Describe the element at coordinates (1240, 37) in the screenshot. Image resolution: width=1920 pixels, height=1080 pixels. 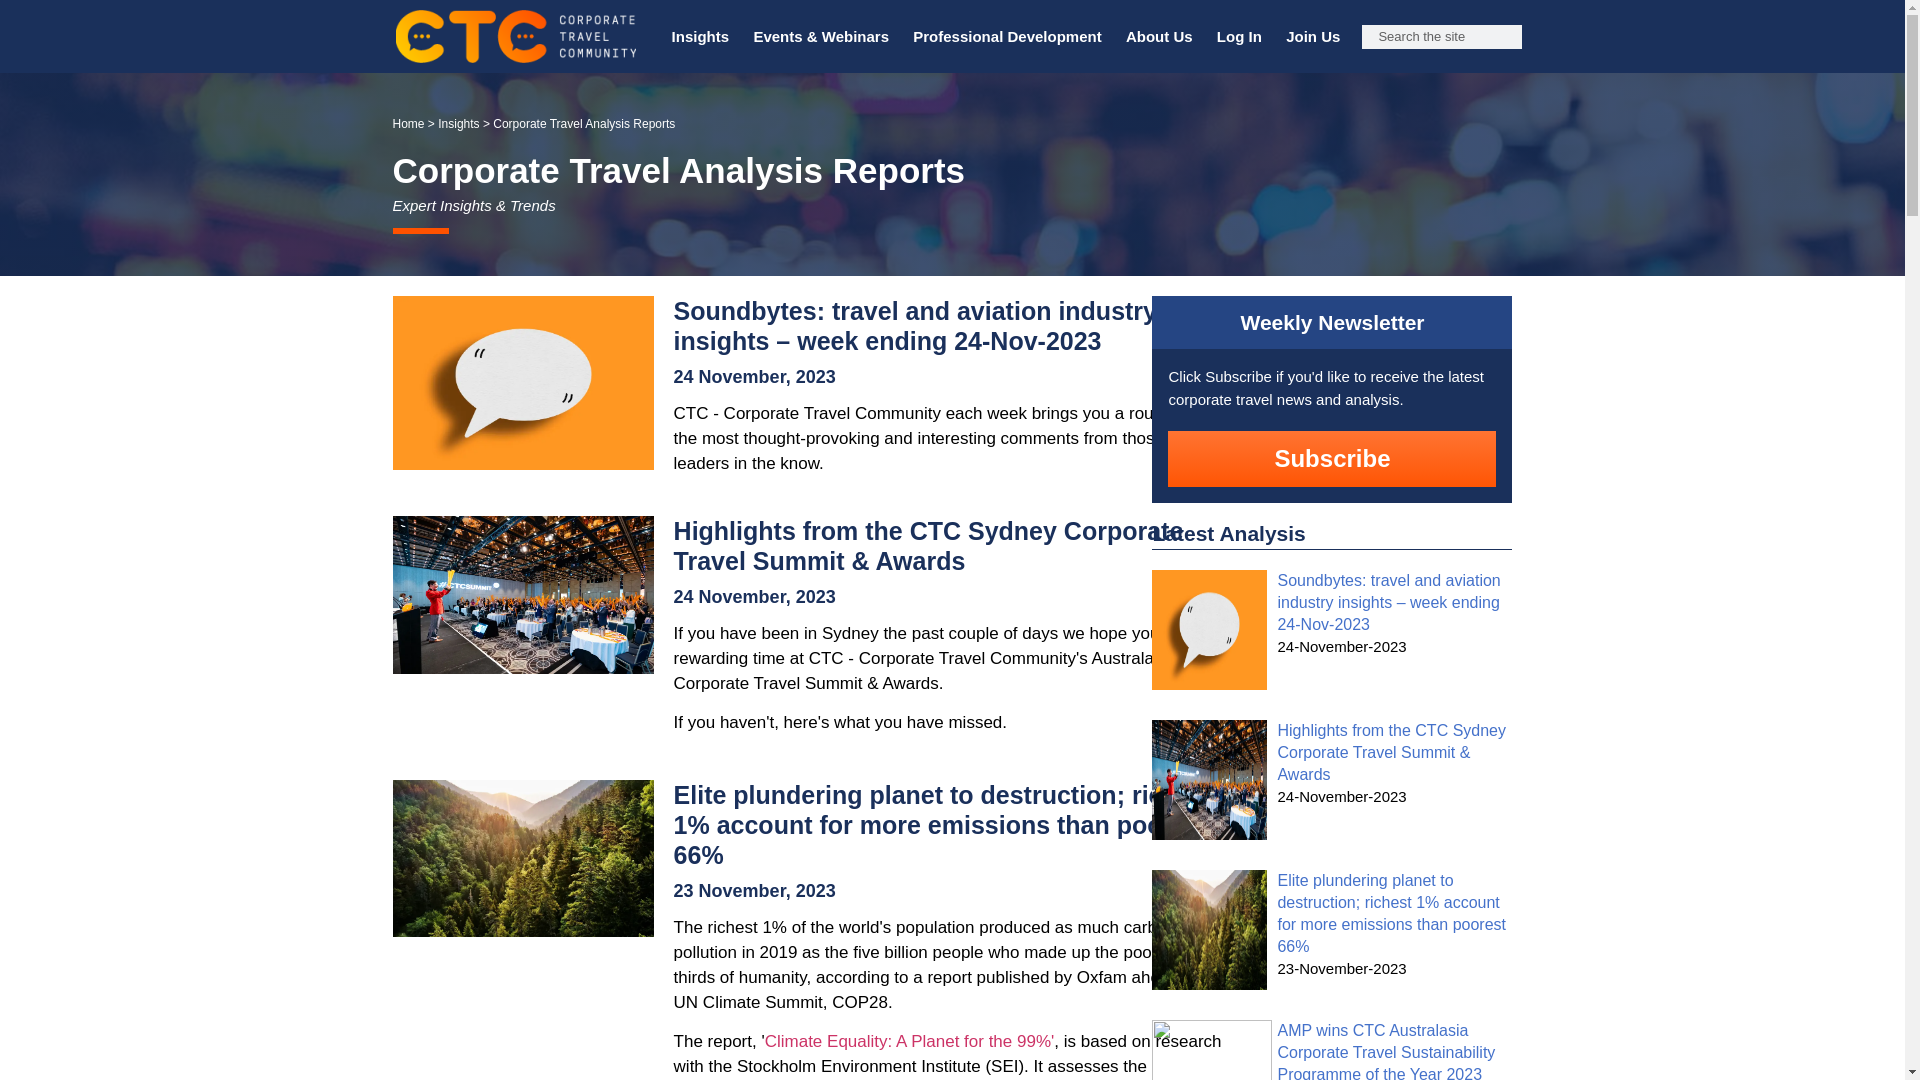
I see `Log In` at that location.